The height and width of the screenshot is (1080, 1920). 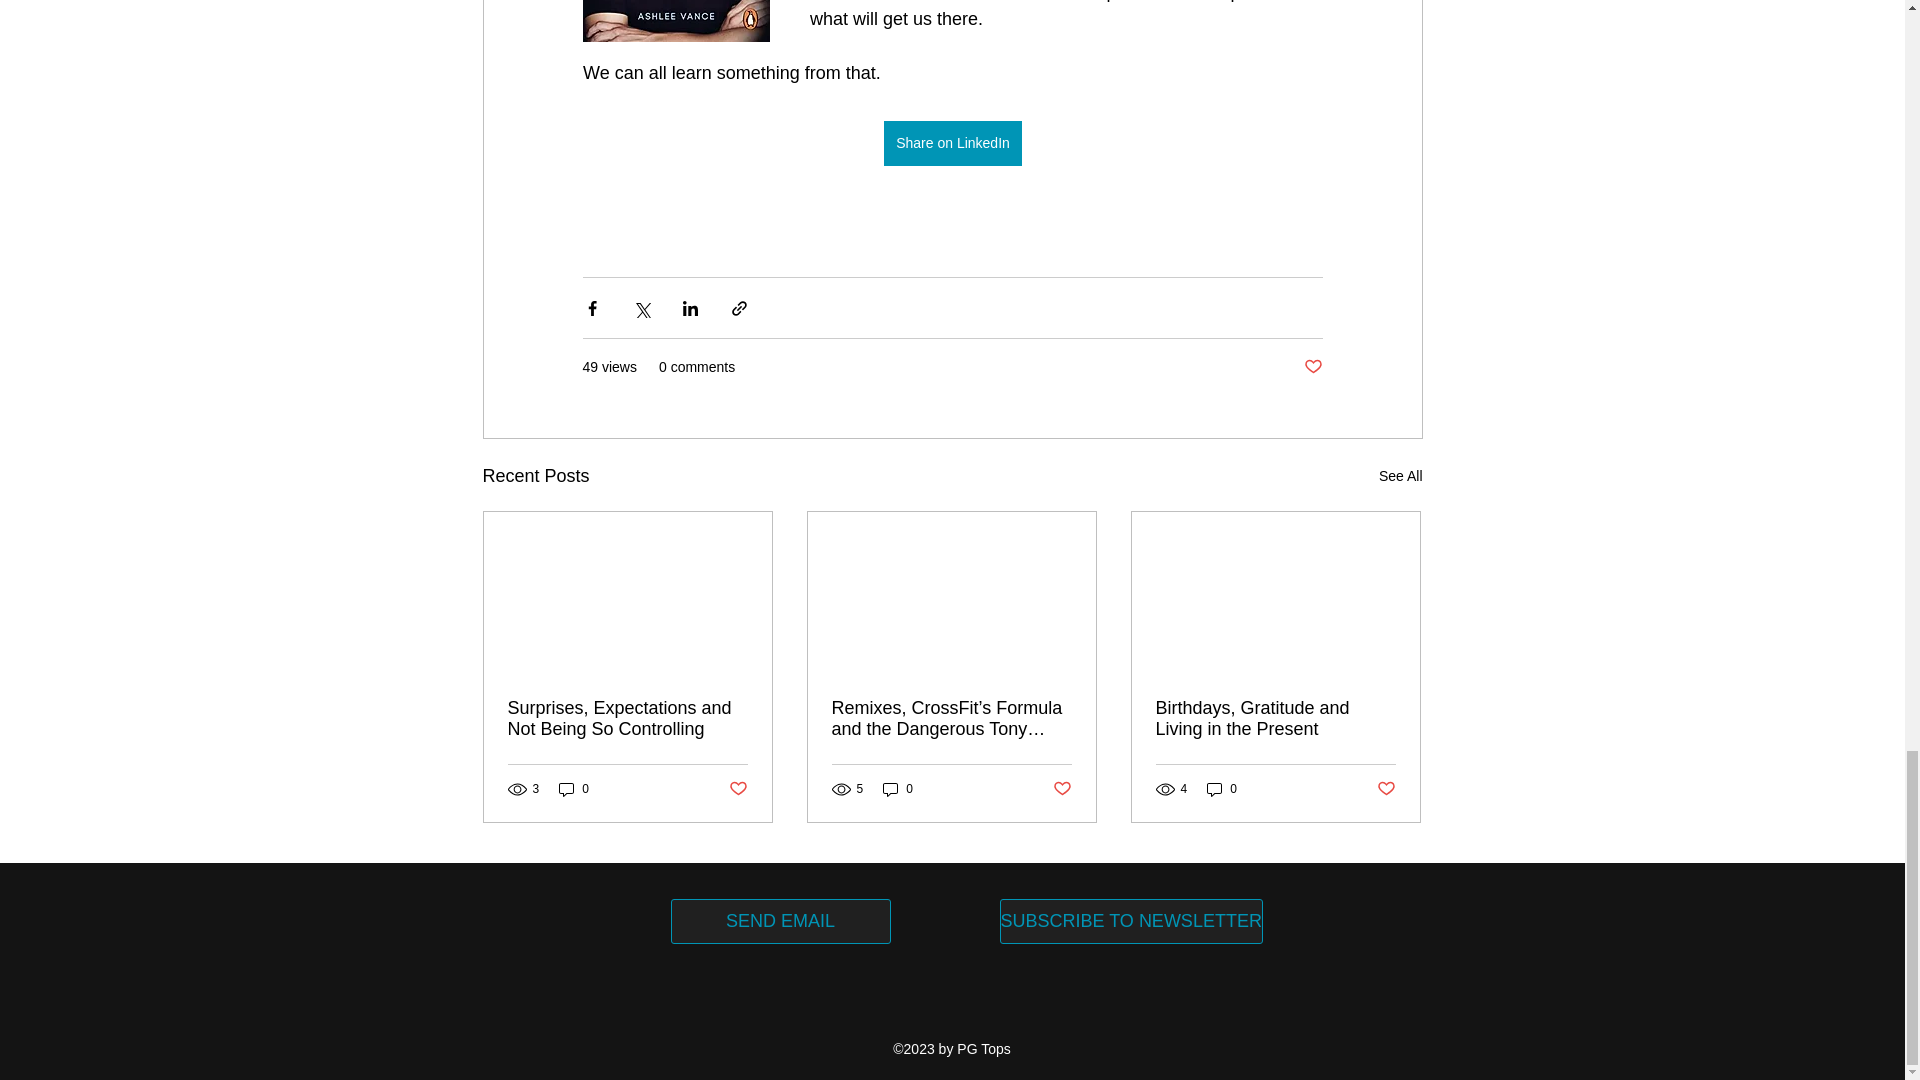 What do you see at coordinates (898, 789) in the screenshot?
I see `0` at bounding box center [898, 789].